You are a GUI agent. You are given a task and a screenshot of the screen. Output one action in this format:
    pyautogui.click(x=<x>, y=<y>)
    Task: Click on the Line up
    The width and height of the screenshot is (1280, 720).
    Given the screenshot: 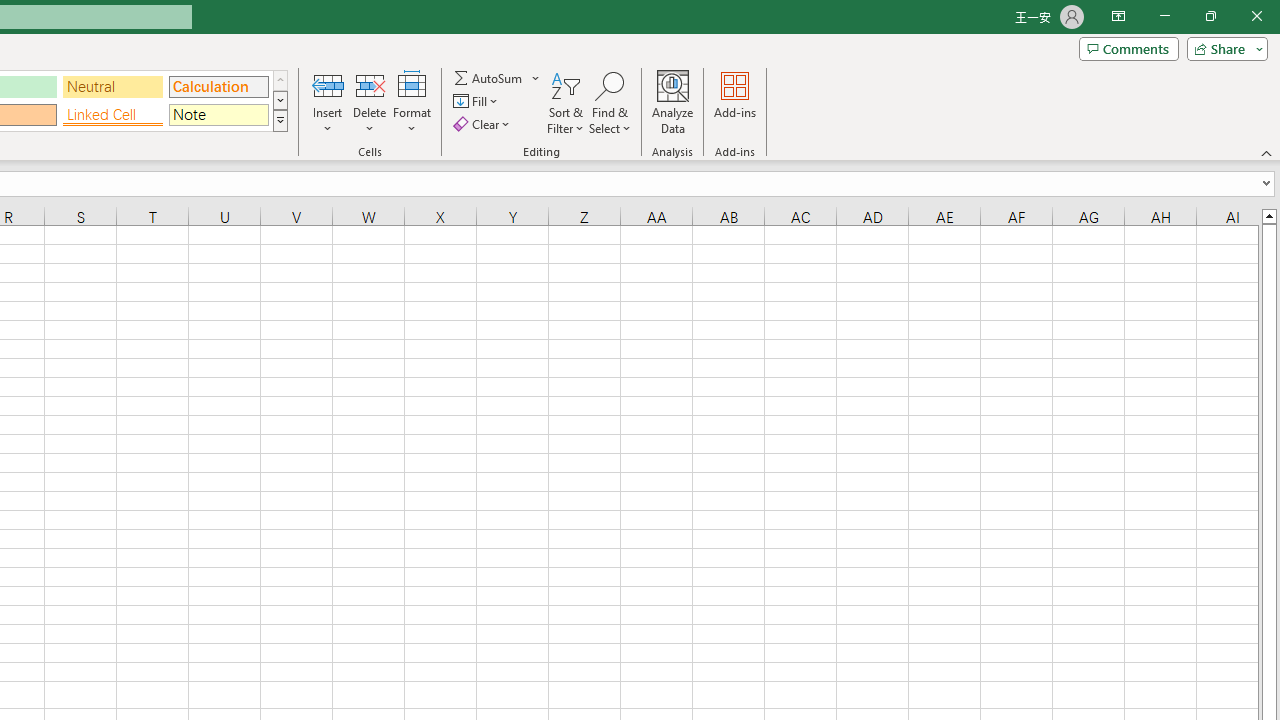 What is the action you would take?
    pyautogui.click(x=1268, y=215)
    